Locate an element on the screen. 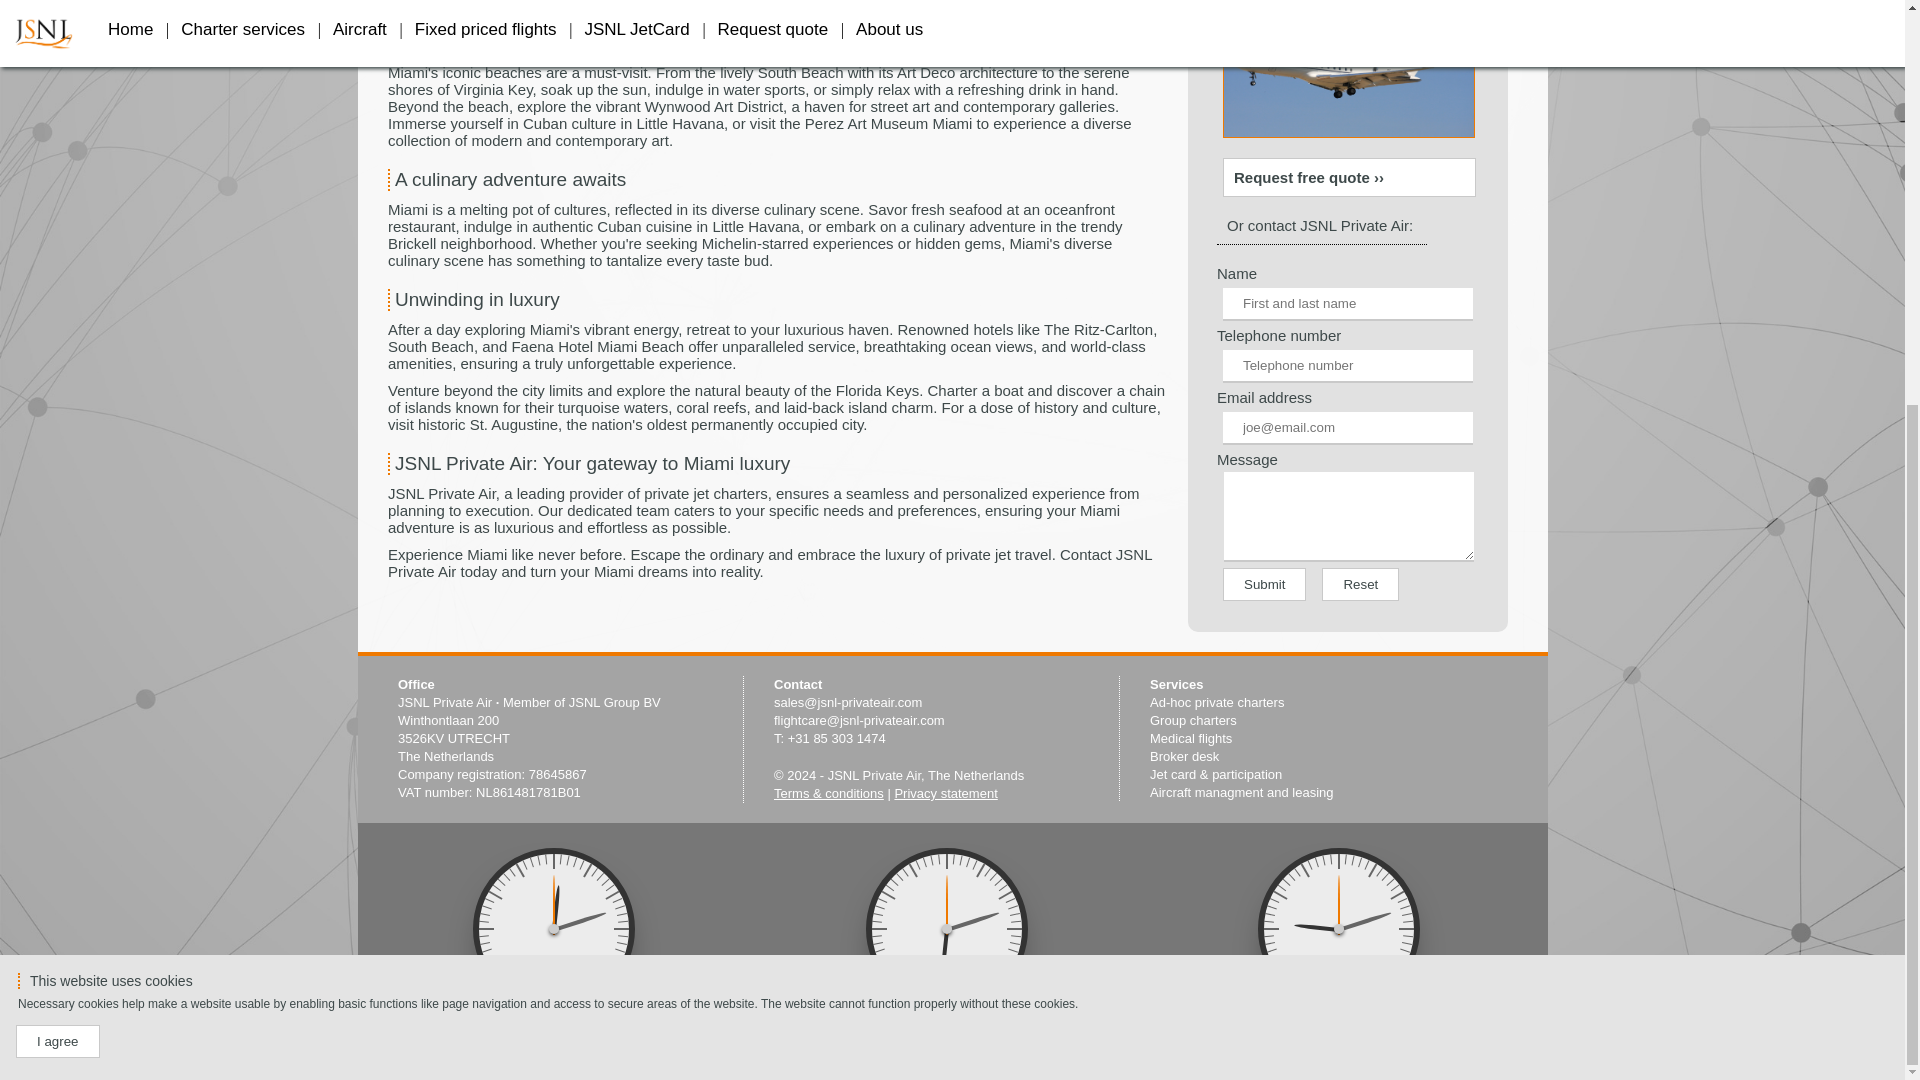 The height and width of the screenshot is (1080, 1920). I agree is located at coordinates (57, 404).